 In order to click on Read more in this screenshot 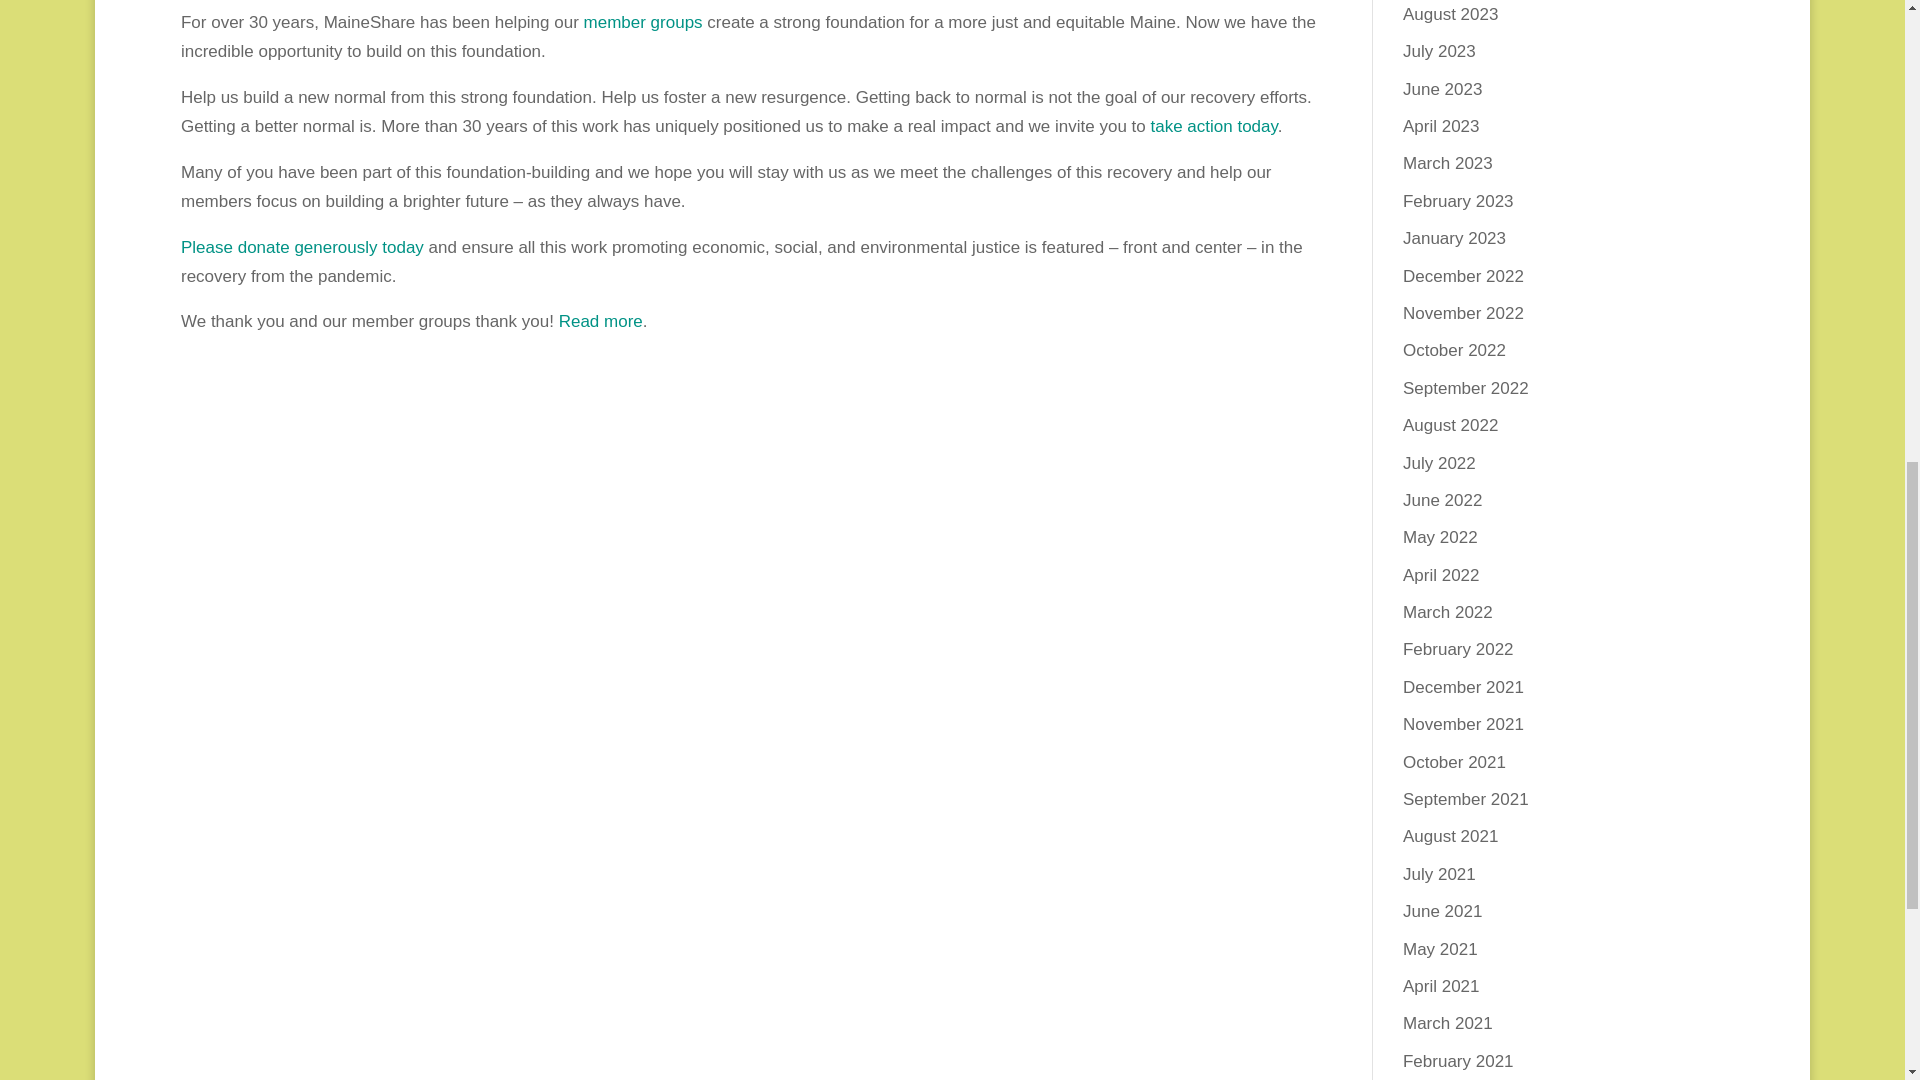, I will do `click(600, 321)`.